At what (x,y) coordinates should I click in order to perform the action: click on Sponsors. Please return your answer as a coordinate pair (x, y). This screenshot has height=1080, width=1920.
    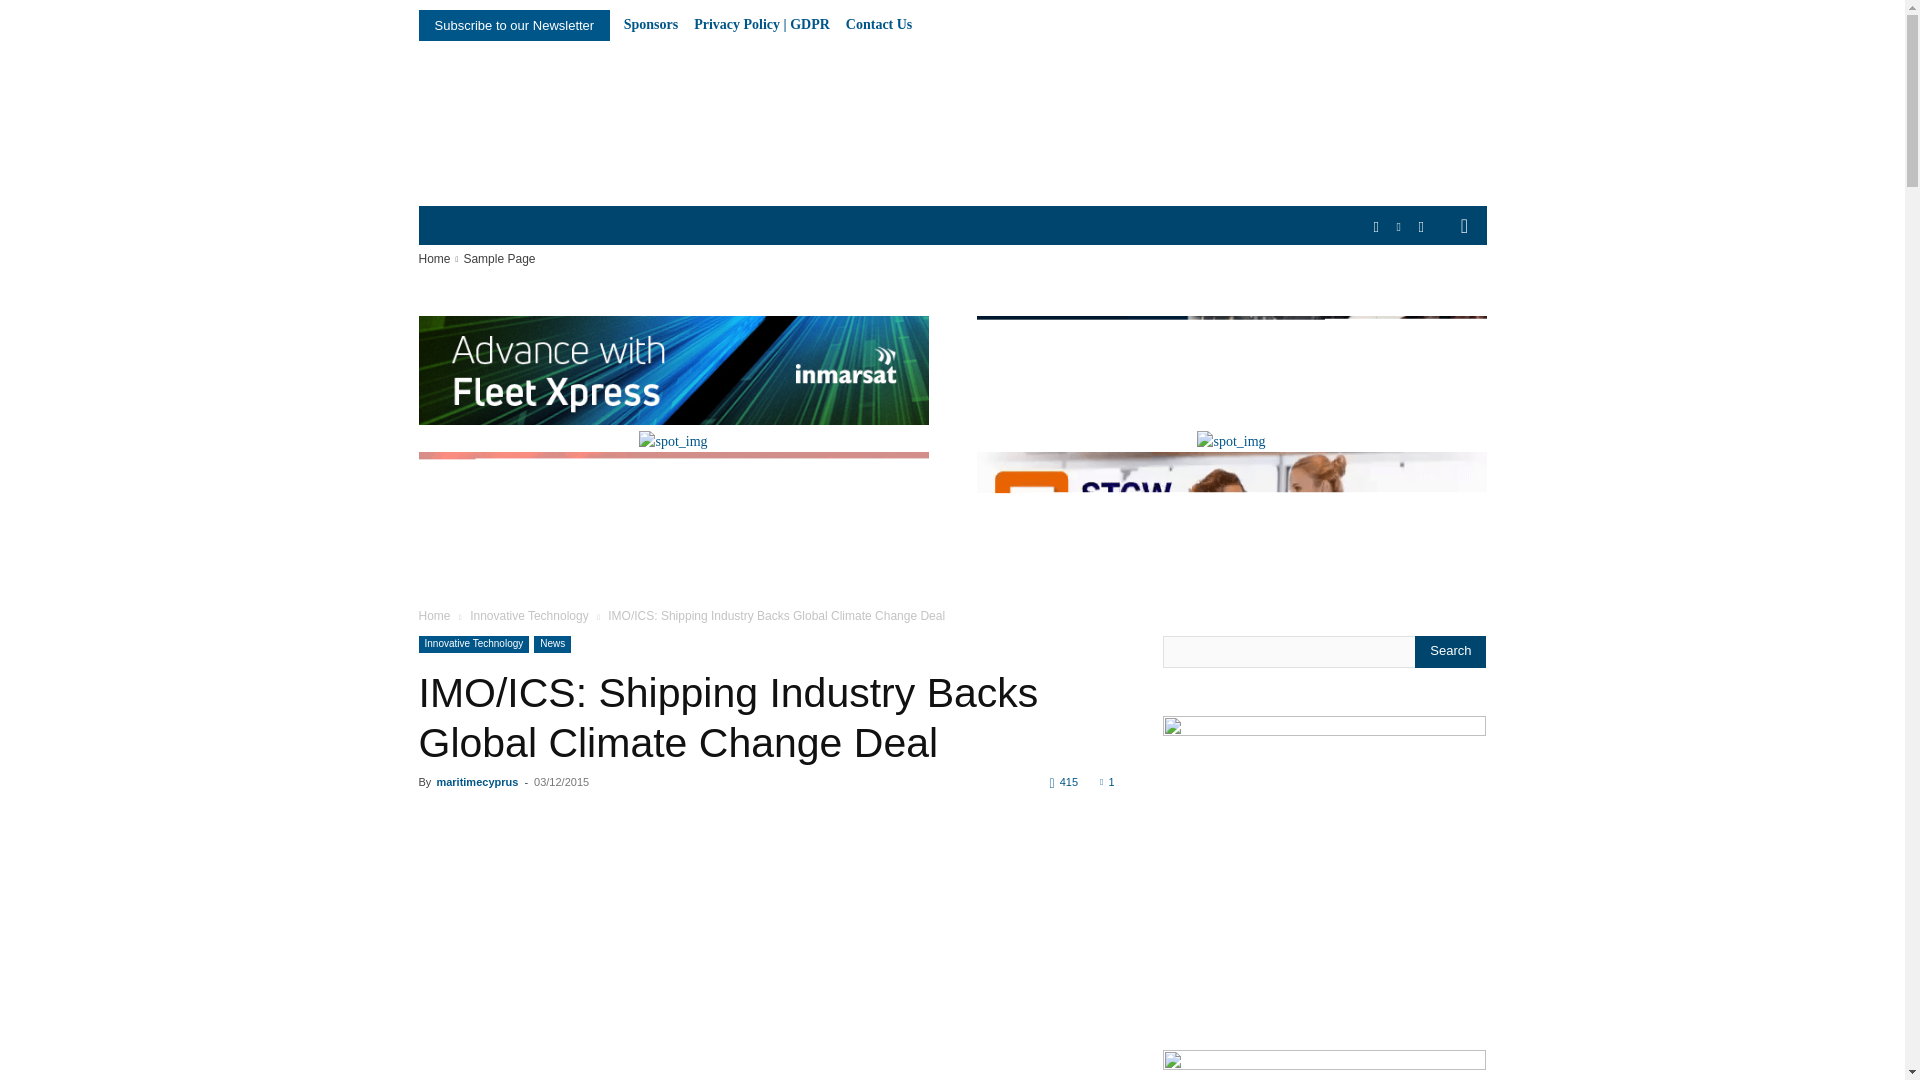
    Looking at the image, I should click on (650, 25).